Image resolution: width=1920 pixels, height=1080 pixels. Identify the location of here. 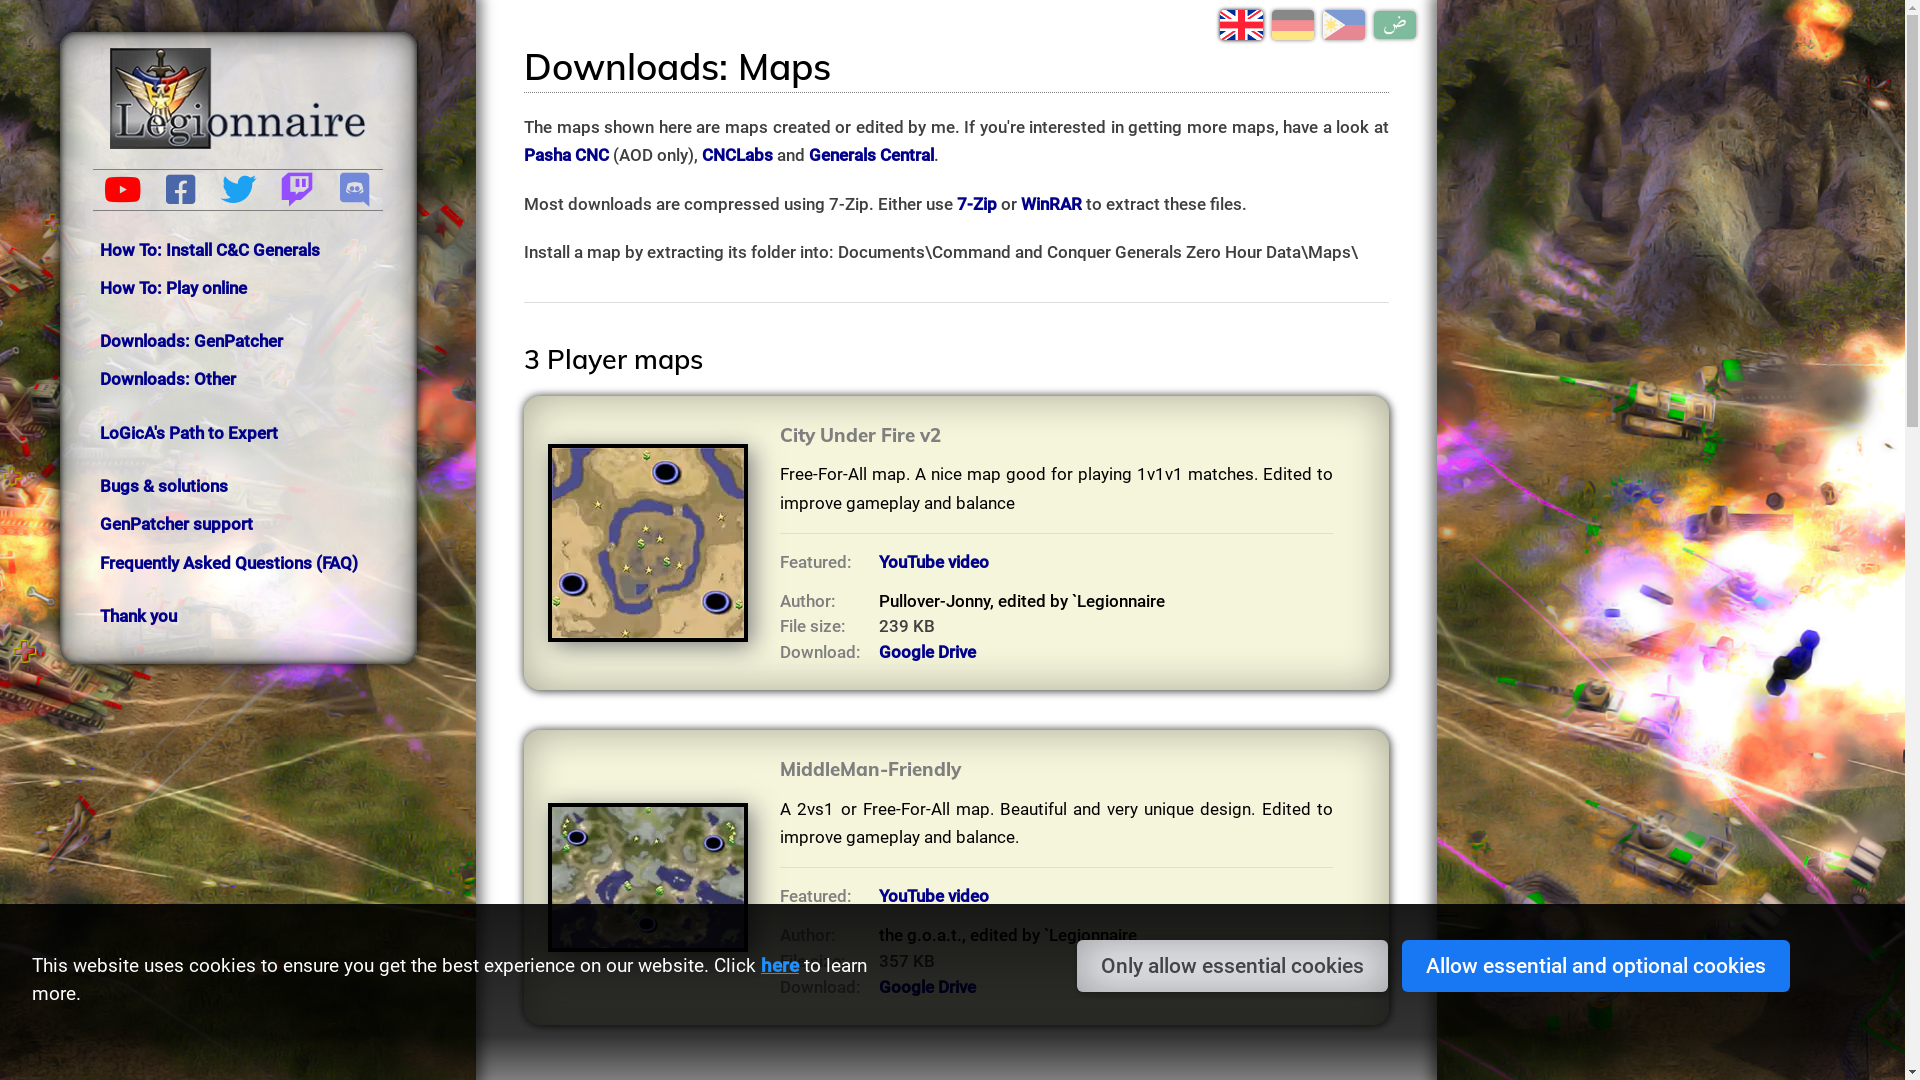
(780, 966).